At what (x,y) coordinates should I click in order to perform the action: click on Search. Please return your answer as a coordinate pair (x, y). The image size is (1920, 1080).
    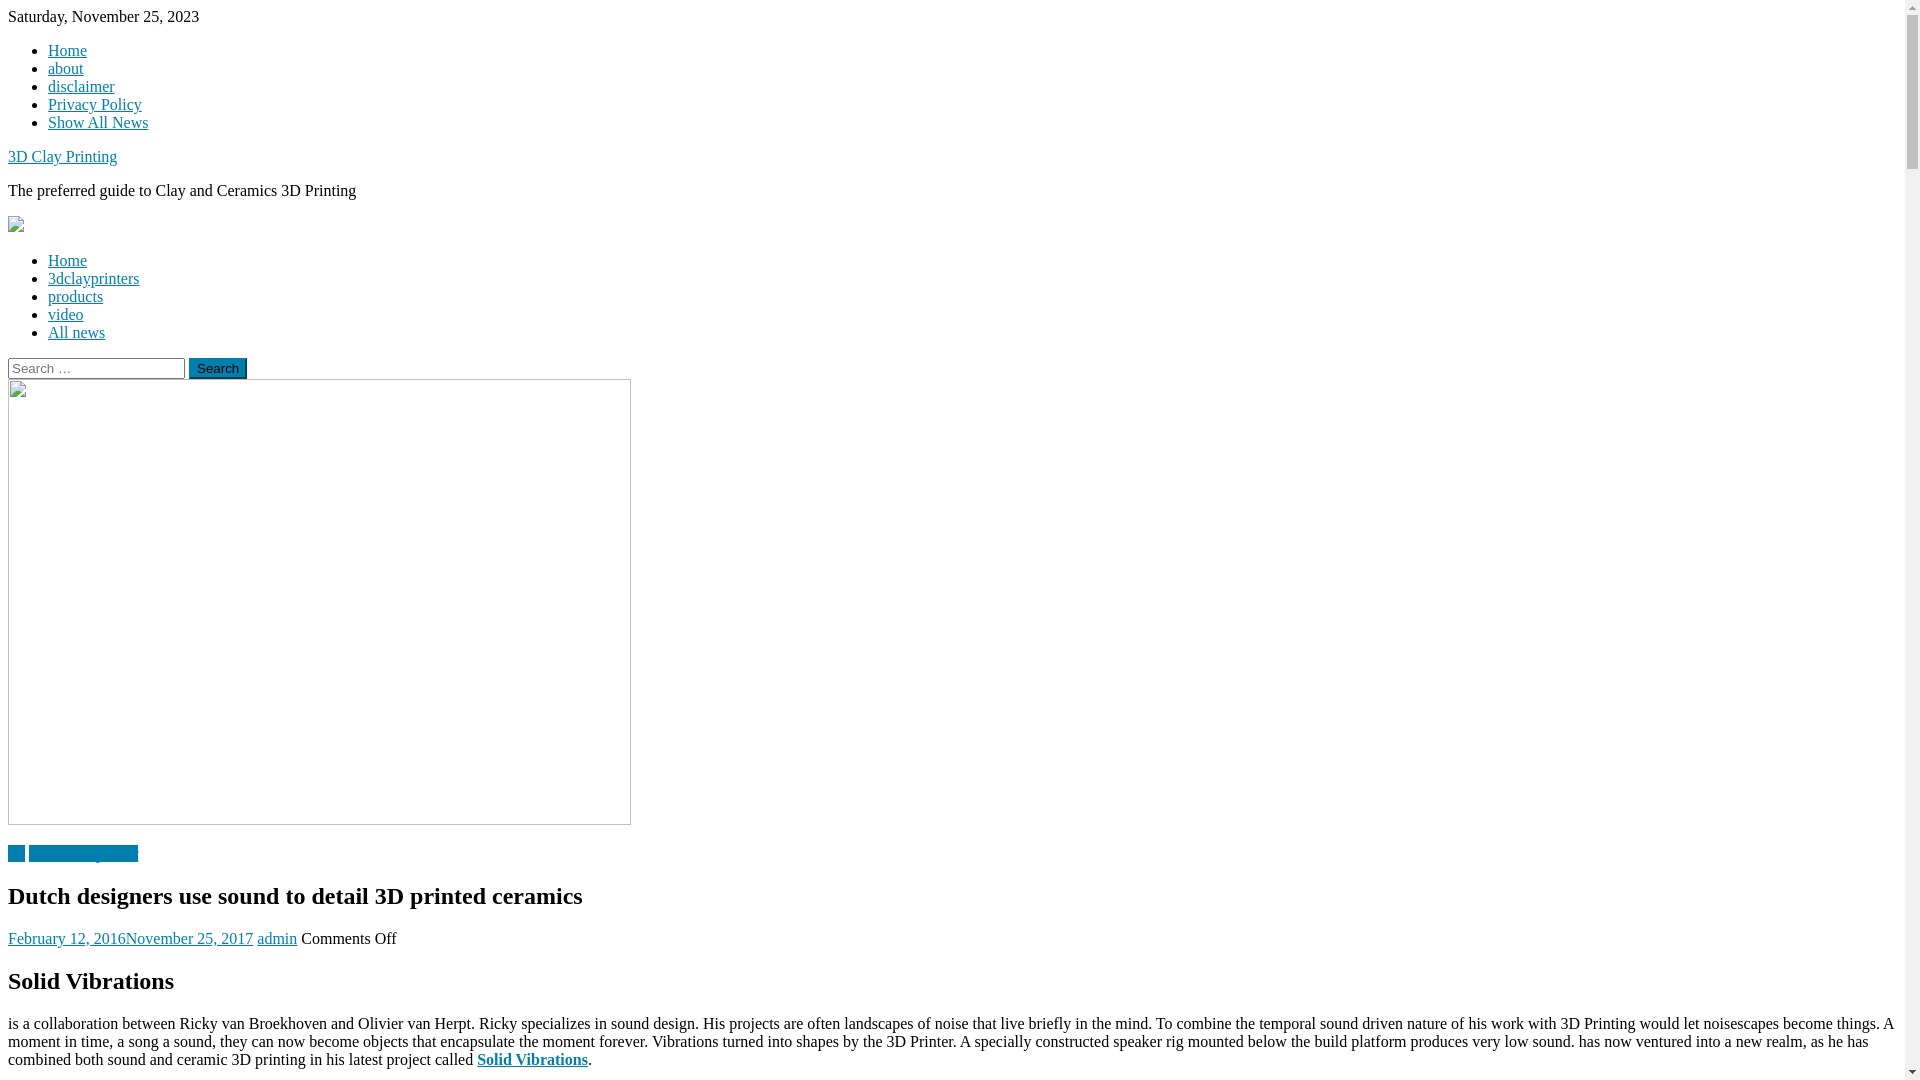
    Looking at the image, I should click on (218, 368).